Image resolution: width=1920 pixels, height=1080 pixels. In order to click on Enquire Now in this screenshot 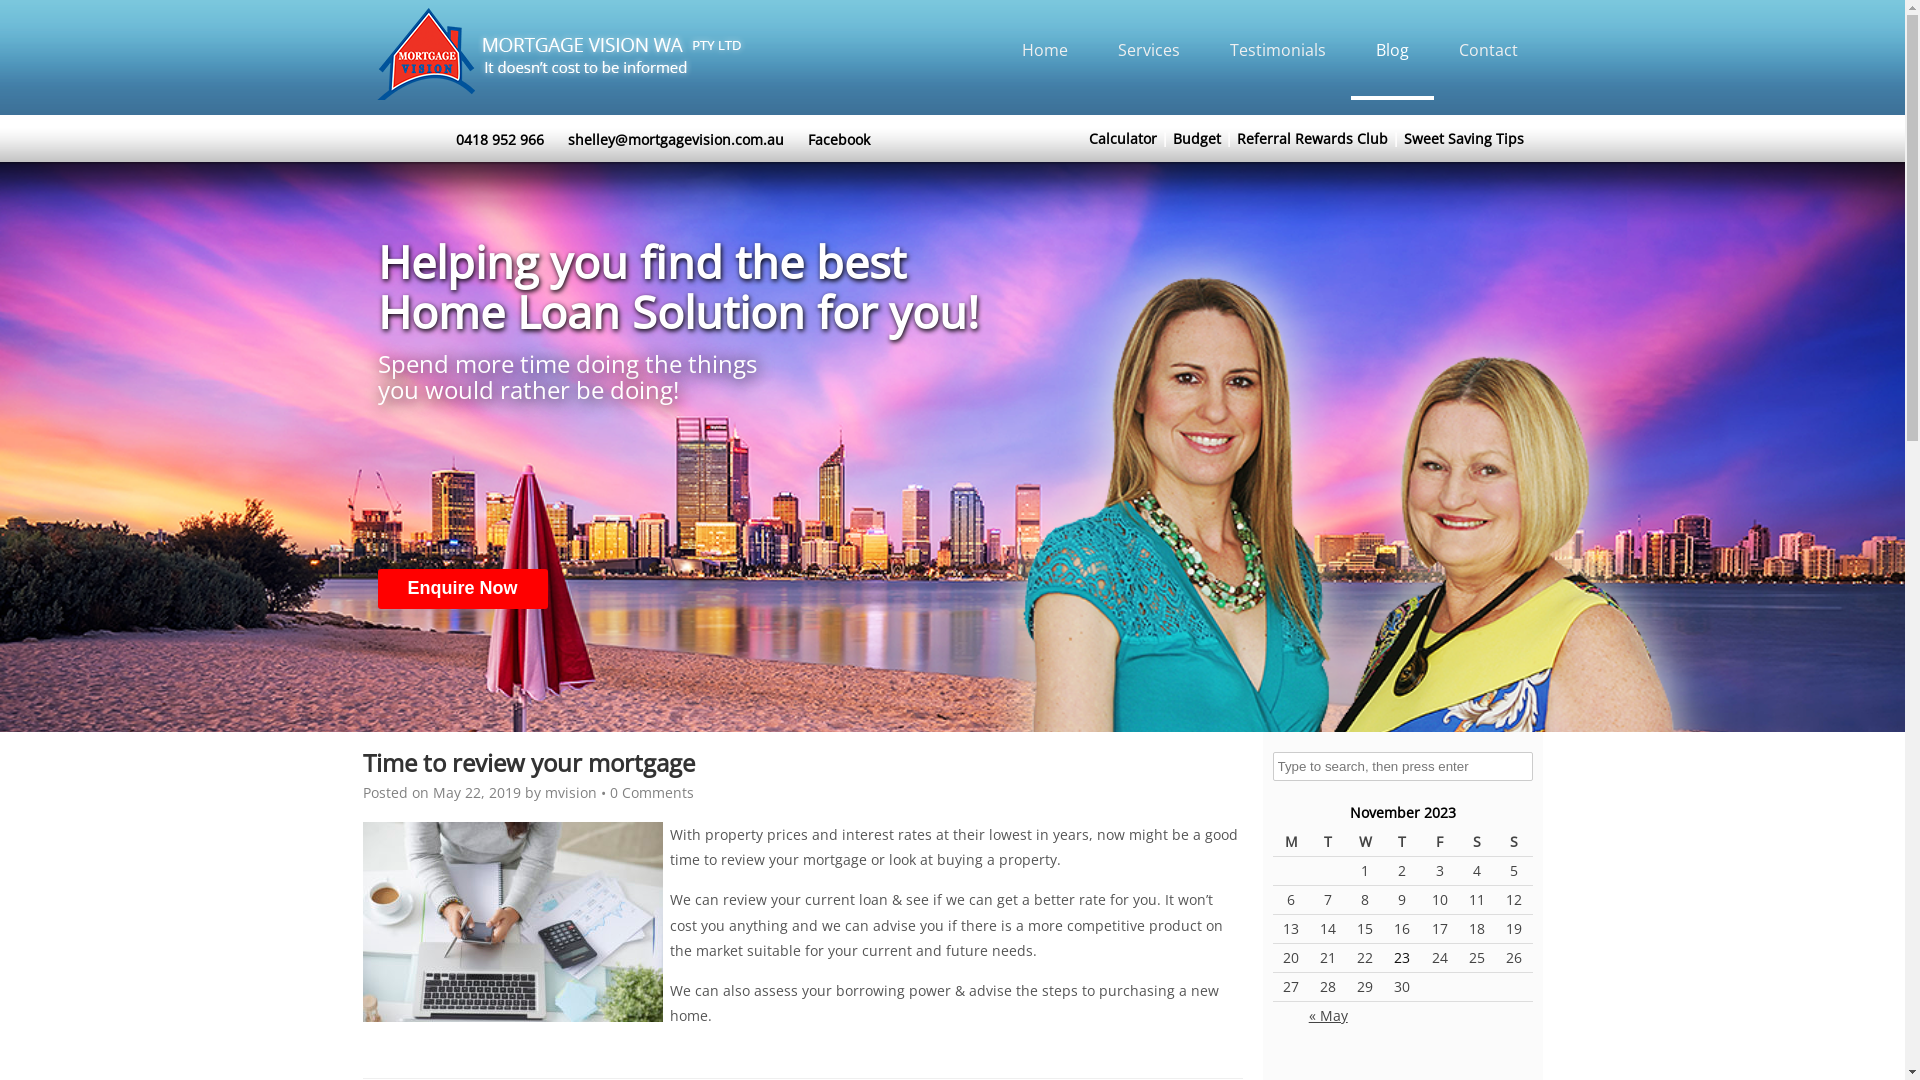, I will do `click(463, 588)`.